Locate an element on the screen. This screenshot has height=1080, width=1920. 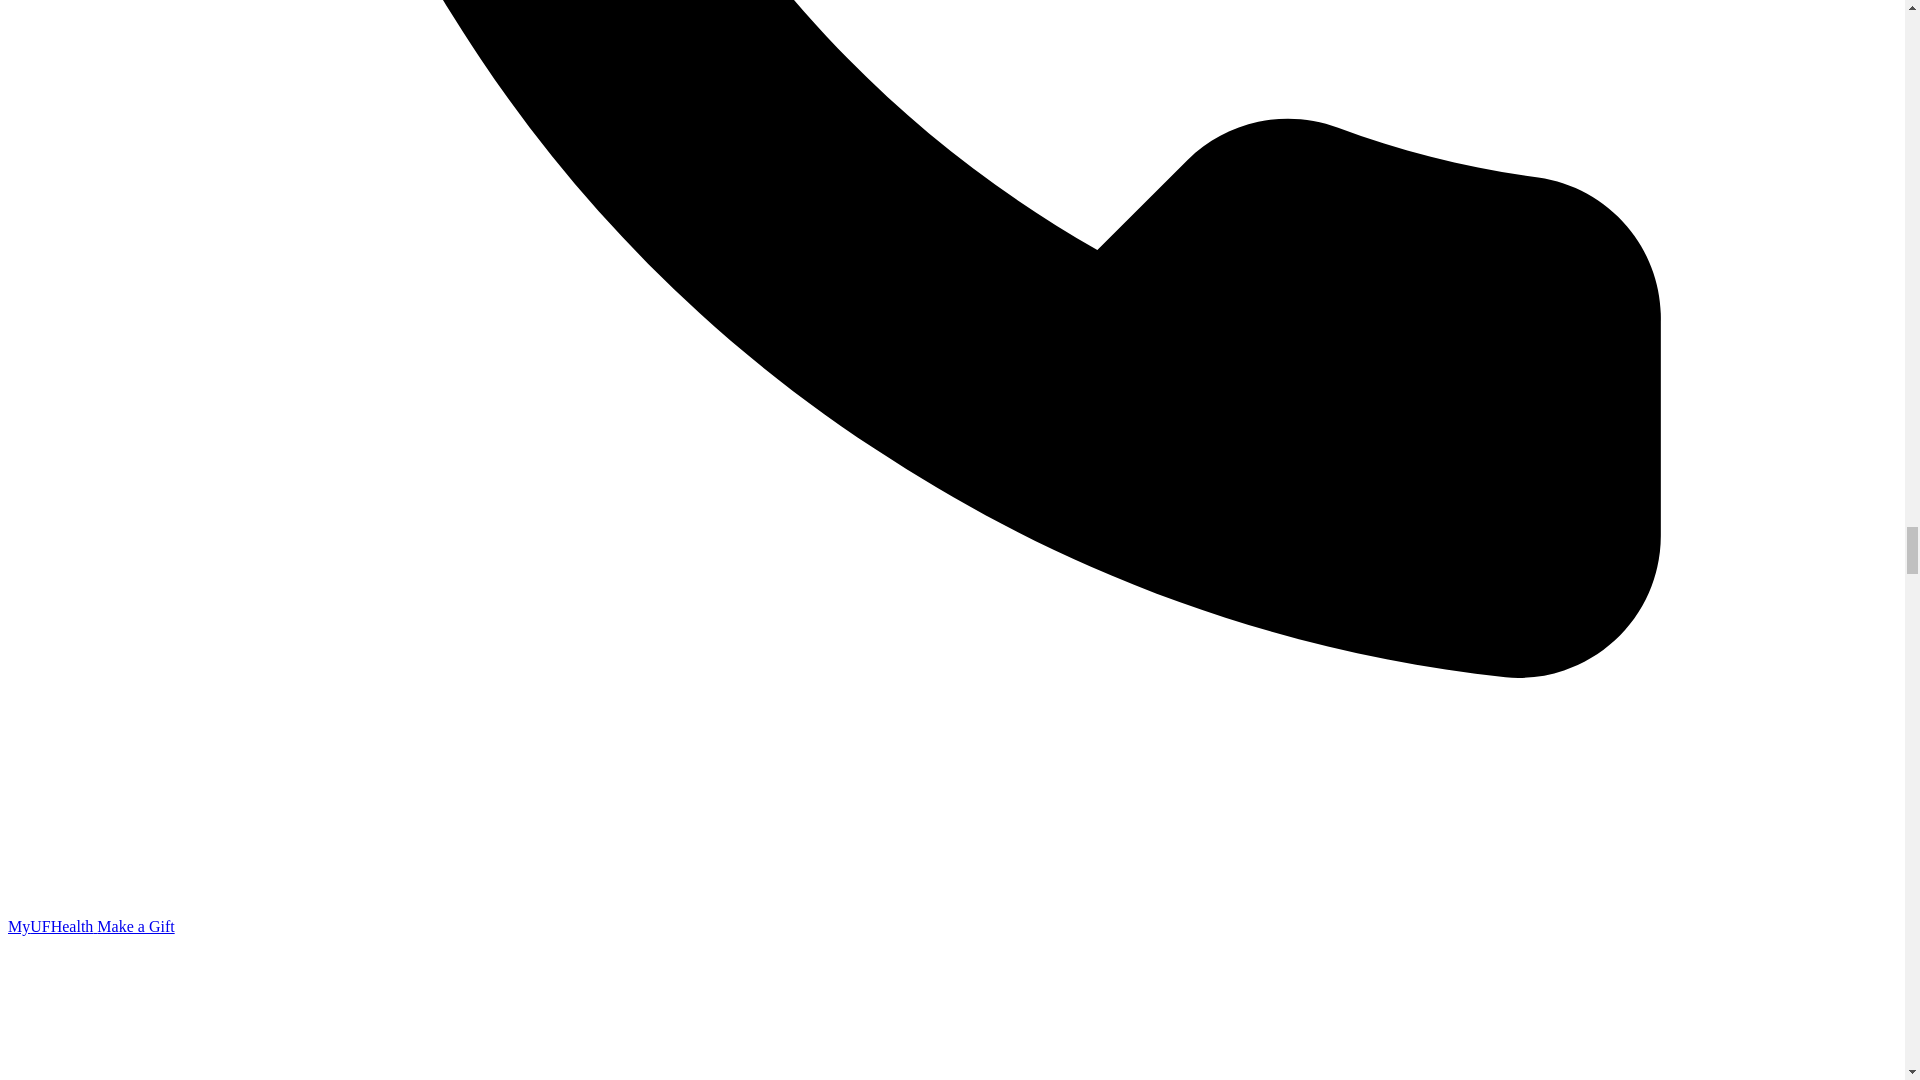
MyUFHealth is located at coordinates (52, 926).